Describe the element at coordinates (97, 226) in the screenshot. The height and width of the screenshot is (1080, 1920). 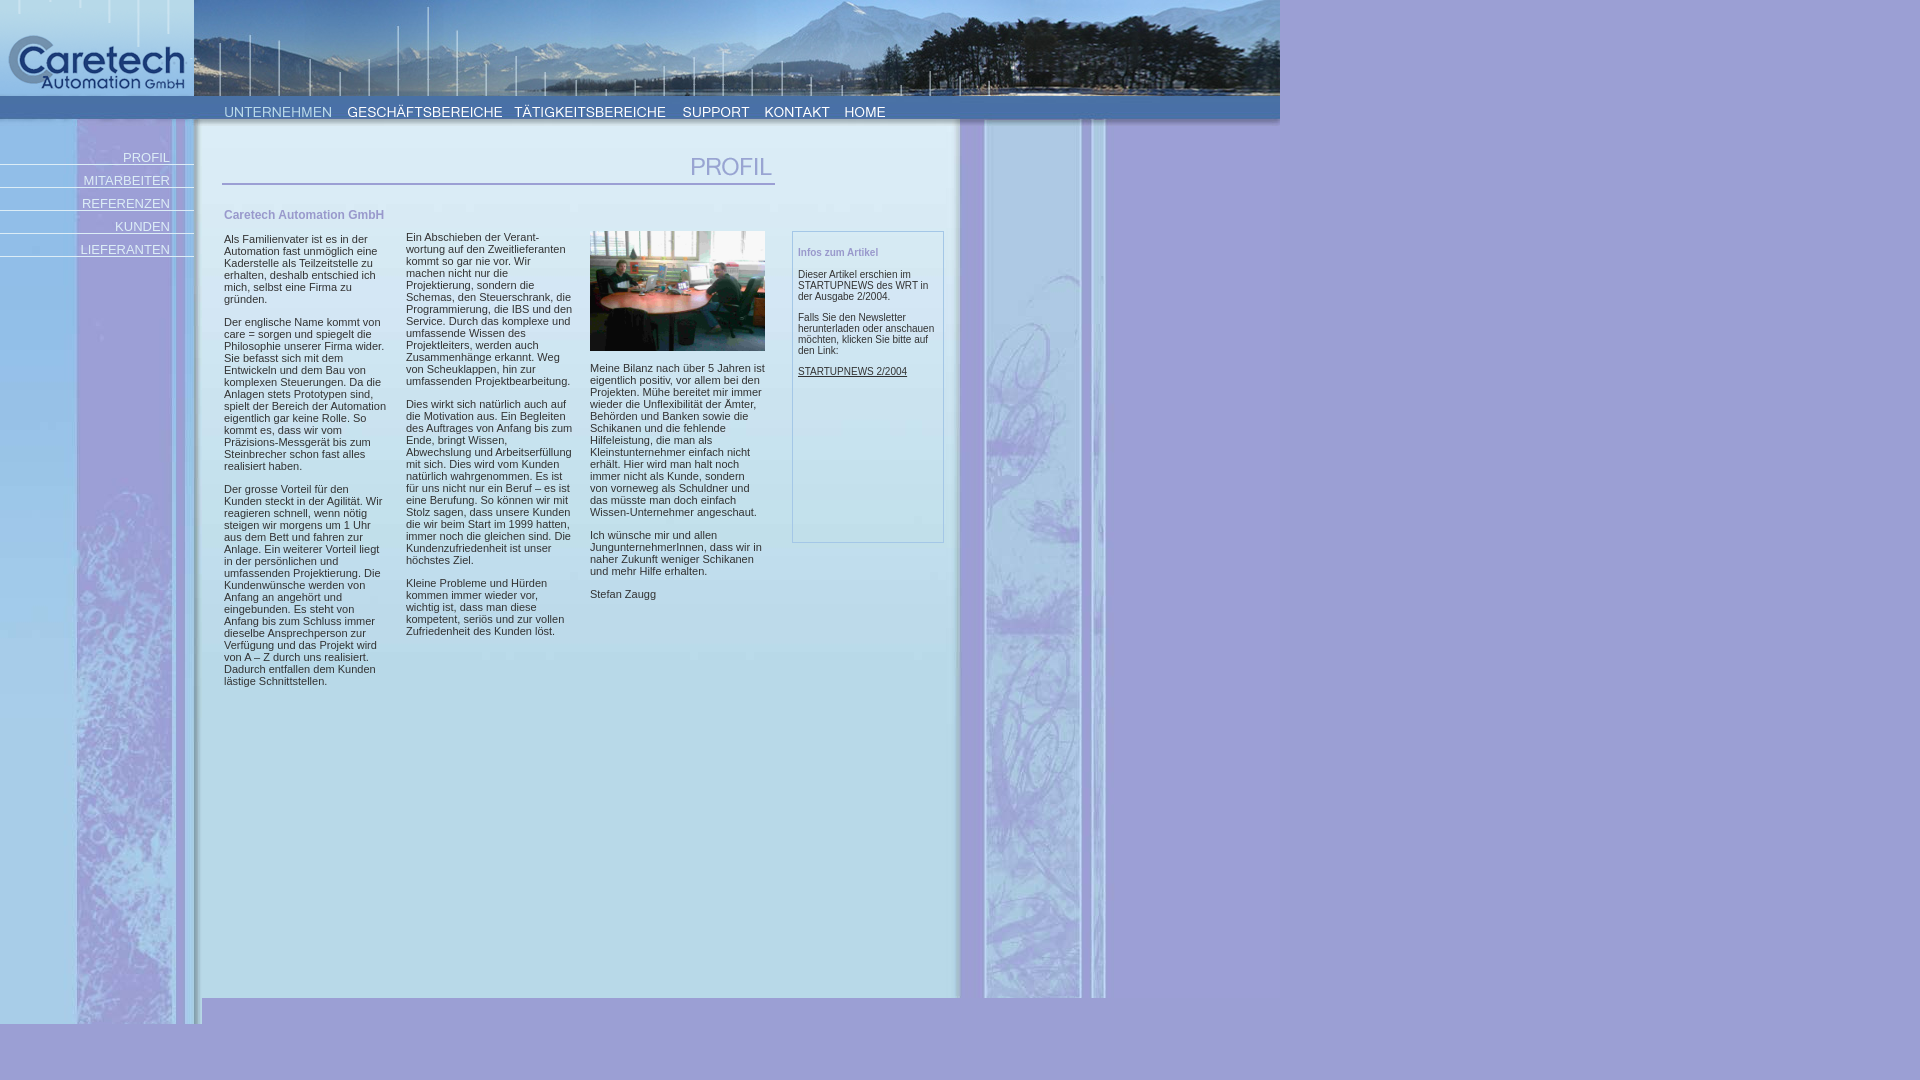
I see `KUNDEN` at that location.